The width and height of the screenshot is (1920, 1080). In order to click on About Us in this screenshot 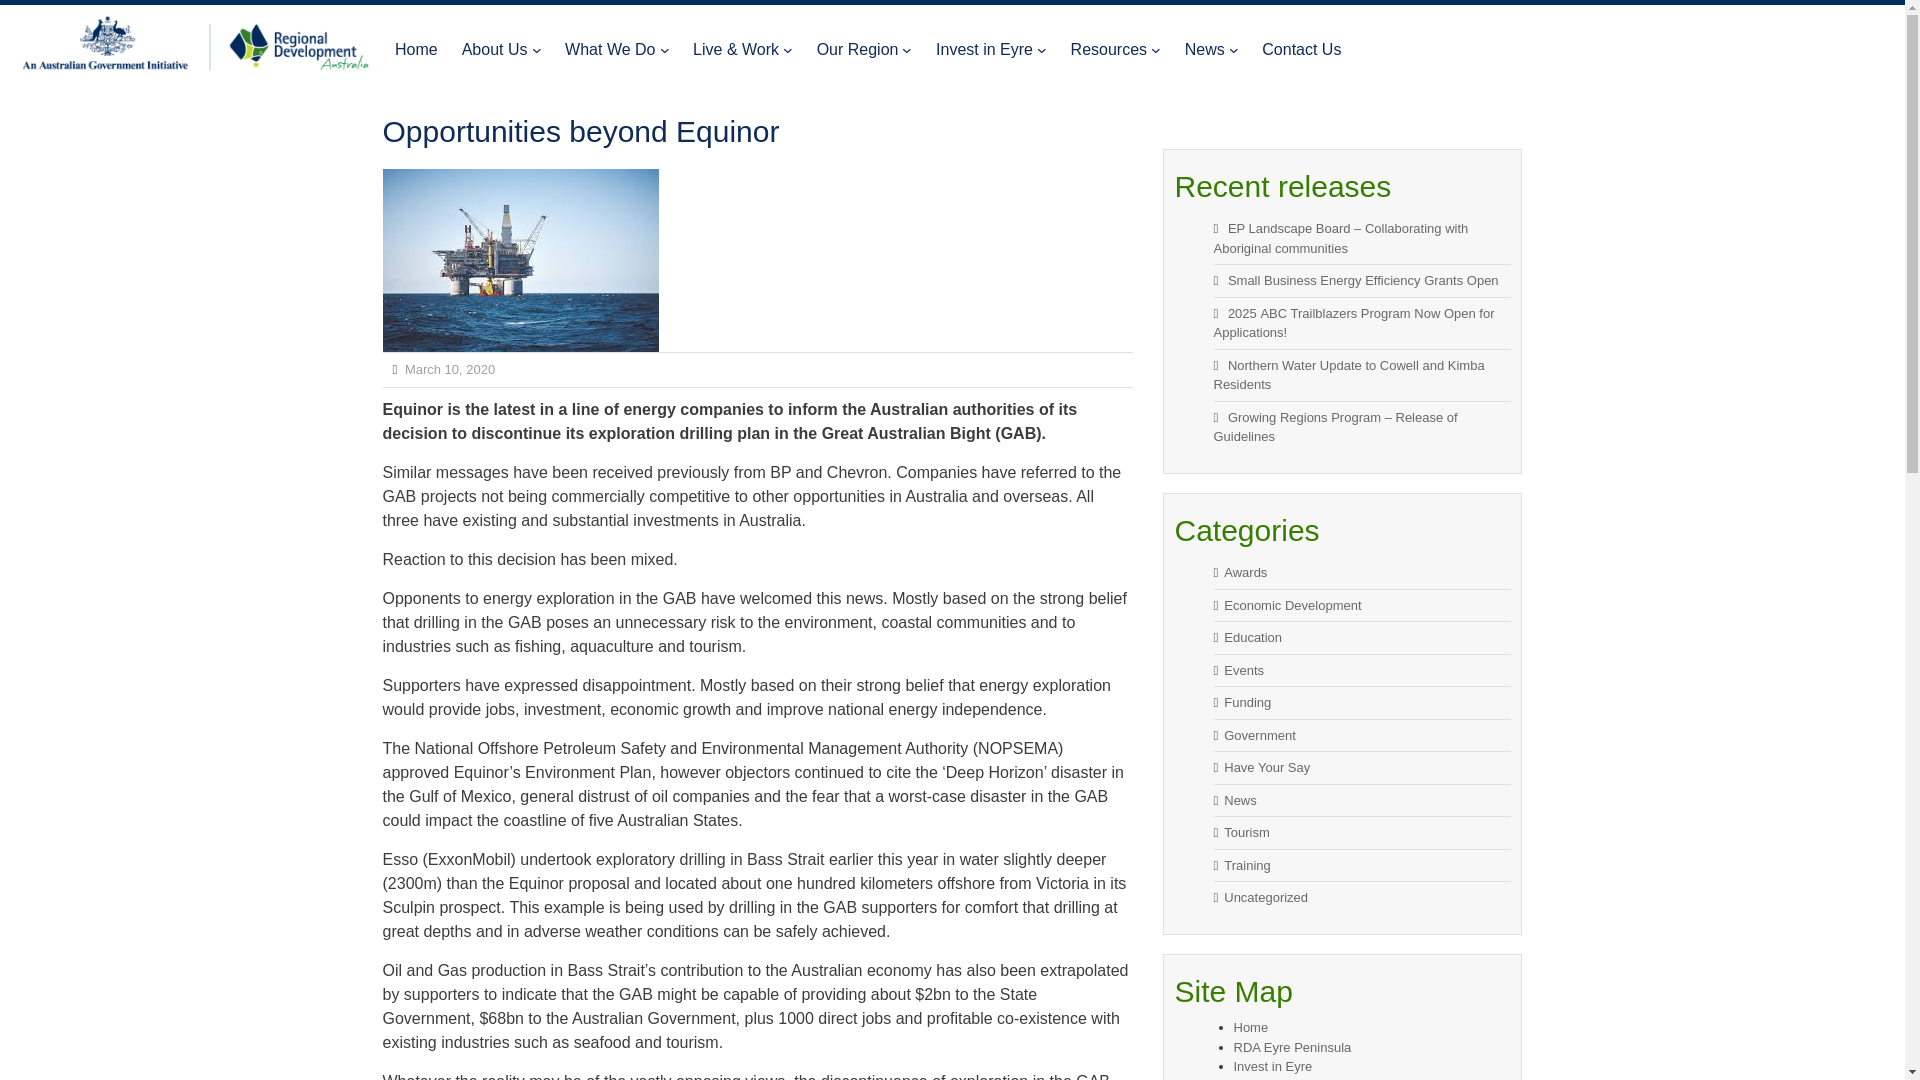, I will do `click(495, 49)`.